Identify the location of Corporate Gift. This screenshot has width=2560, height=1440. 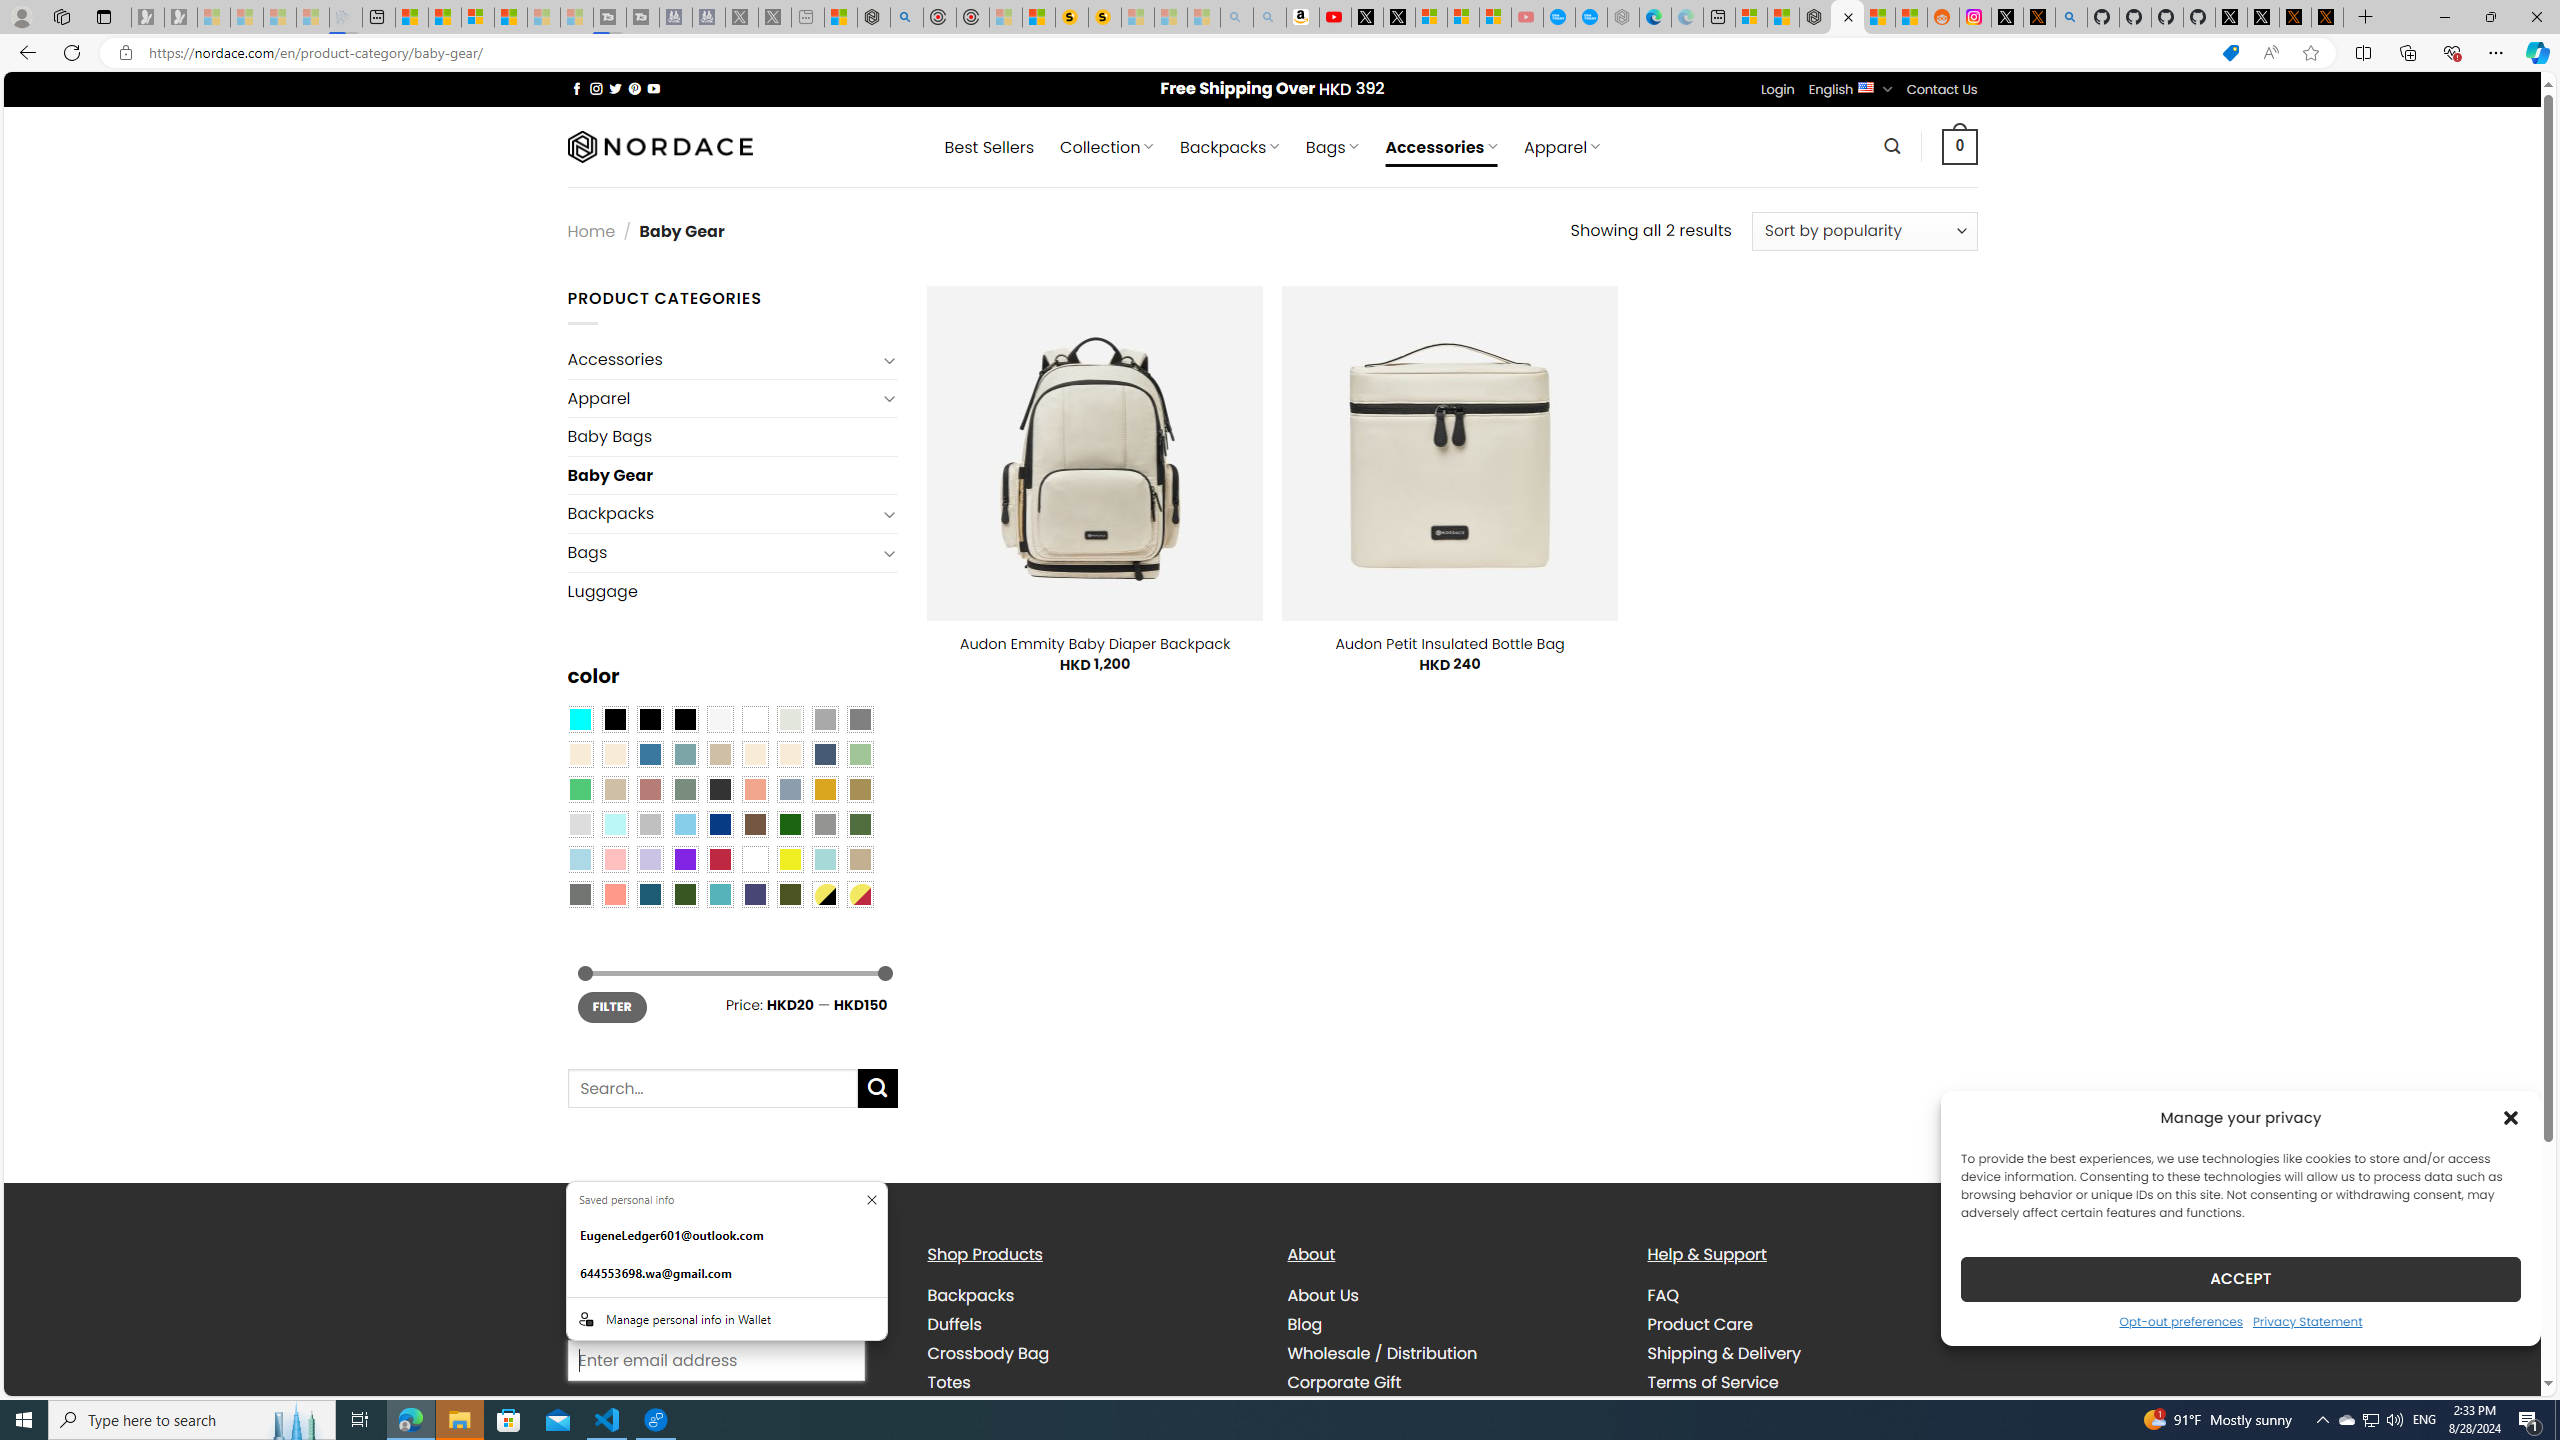
(1452, 1382).